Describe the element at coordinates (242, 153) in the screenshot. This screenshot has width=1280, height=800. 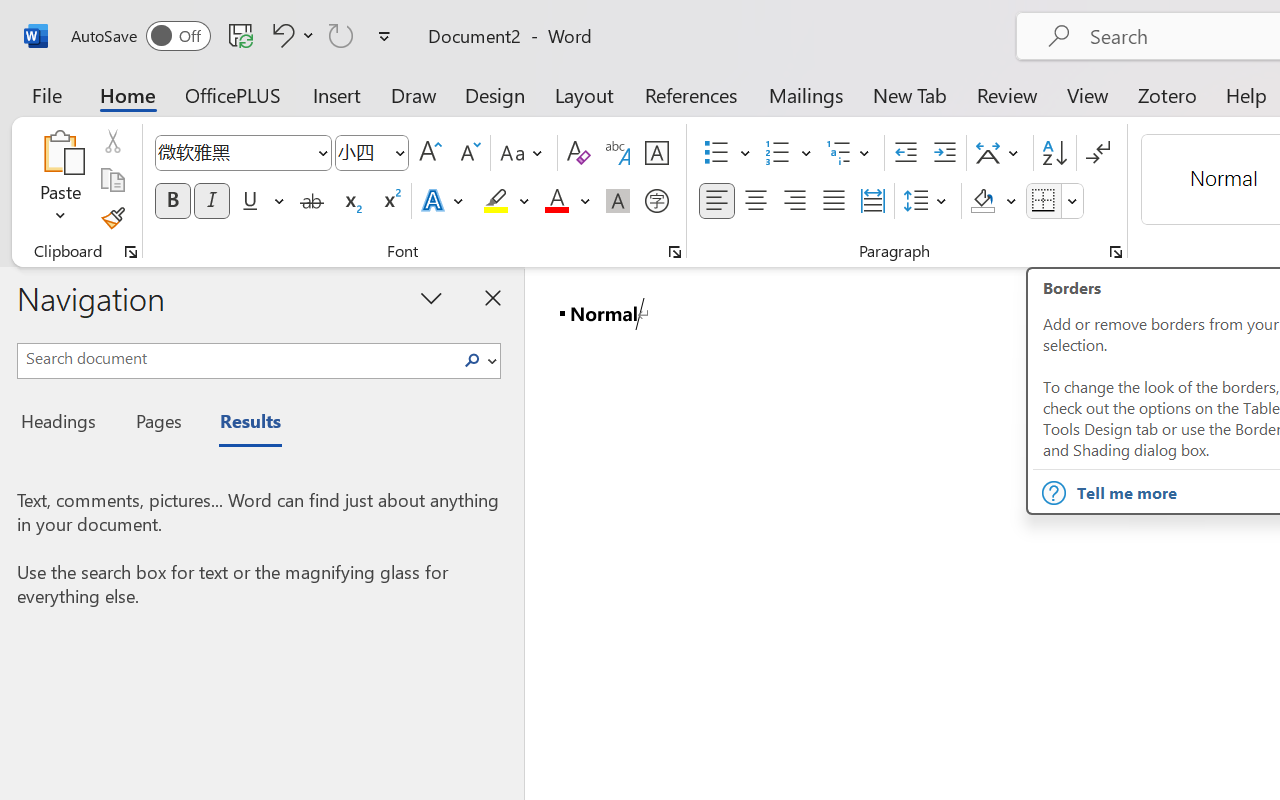
I see `Font` at that location.